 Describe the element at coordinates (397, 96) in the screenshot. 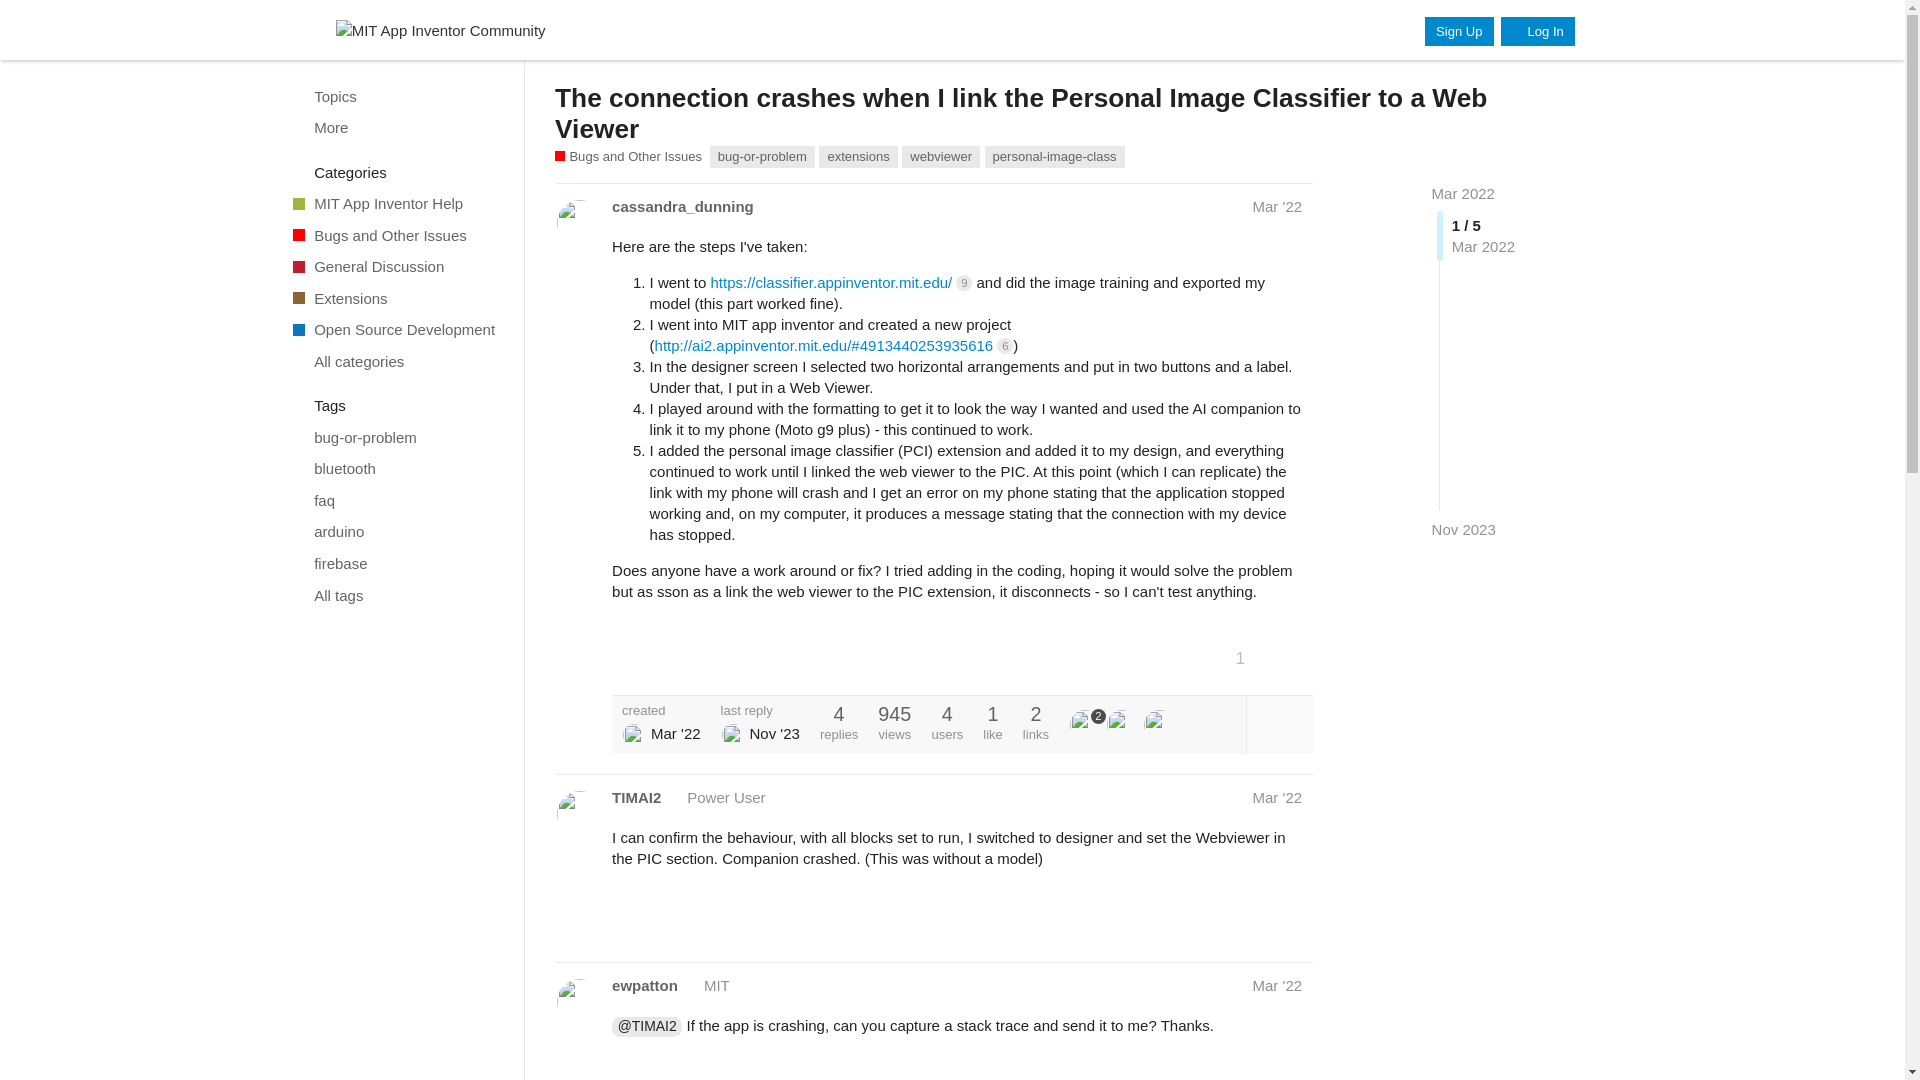

I see `Topics` at that location.